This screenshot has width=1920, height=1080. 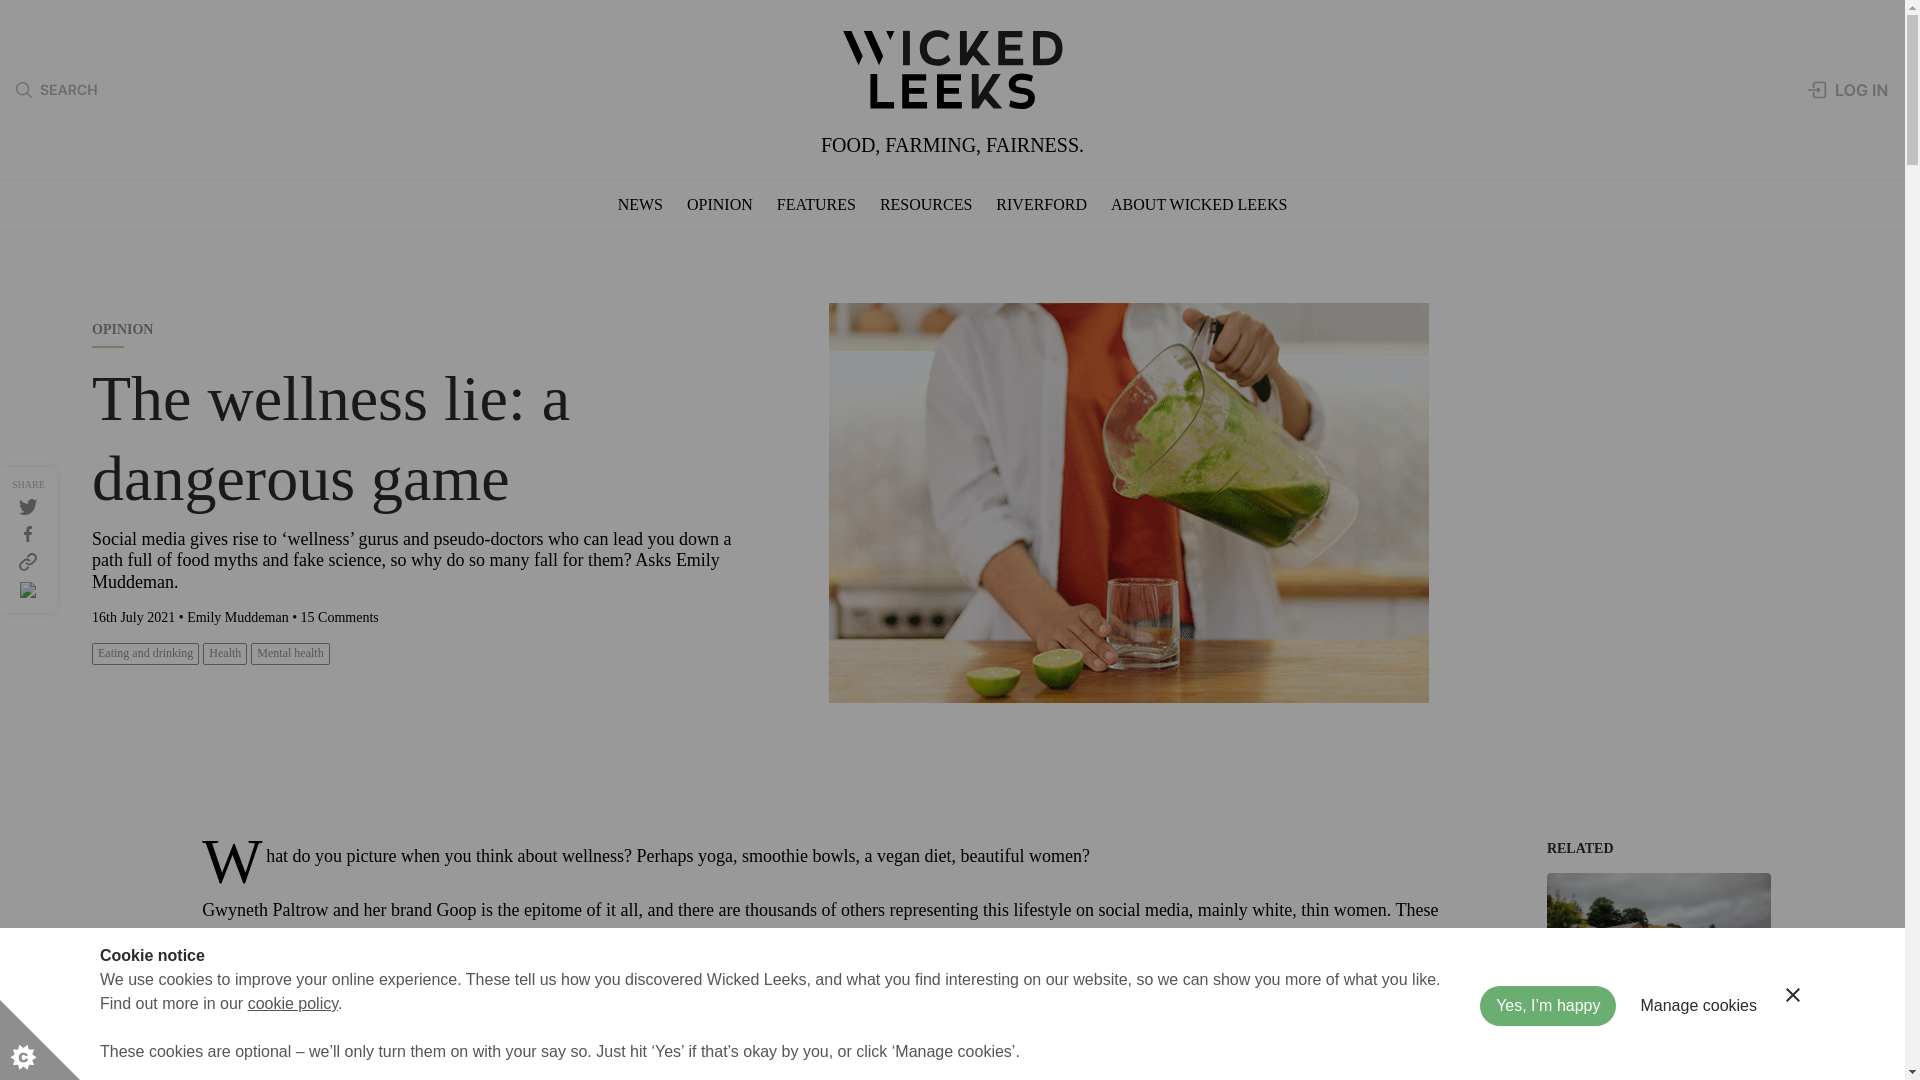 I want to click on OPINION, so click(x=720, y=205).